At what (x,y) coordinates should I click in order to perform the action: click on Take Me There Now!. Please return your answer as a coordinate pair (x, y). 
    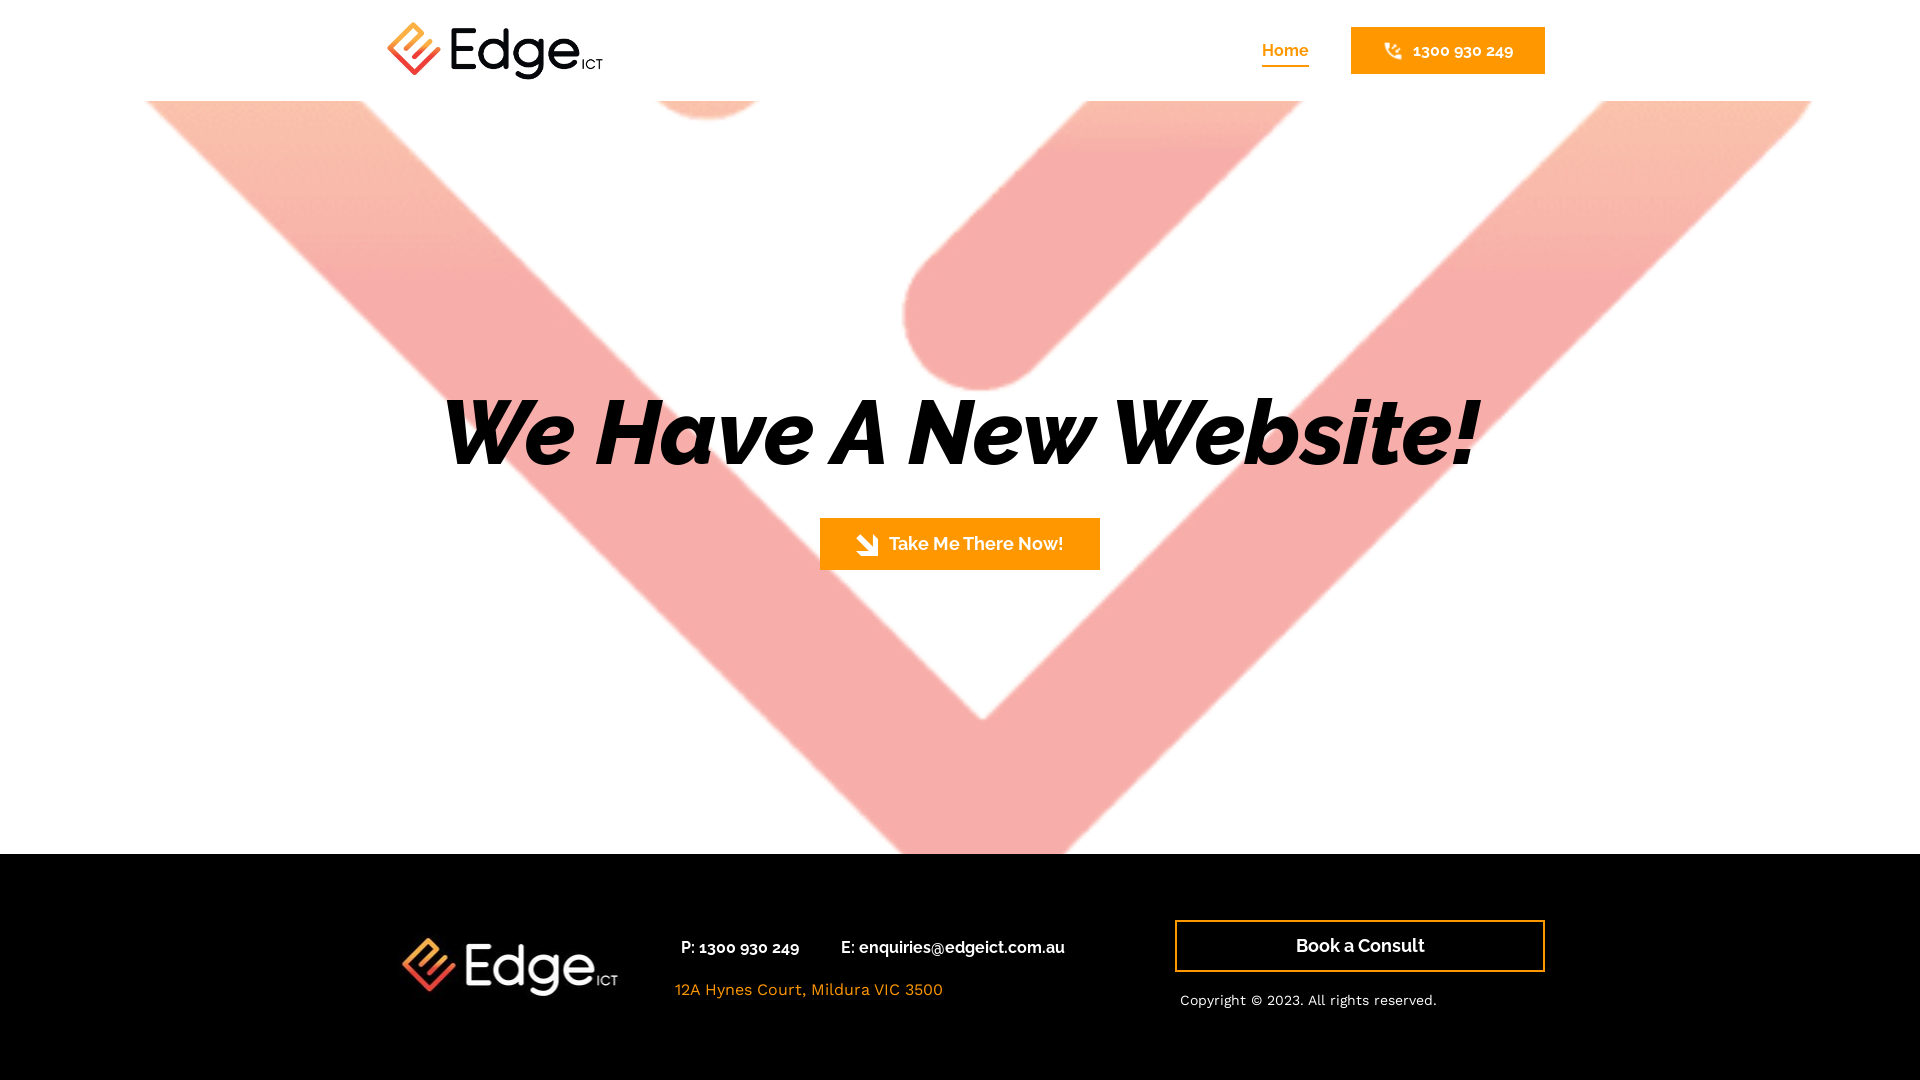
    Looking at the image, I should click on (960, 544).